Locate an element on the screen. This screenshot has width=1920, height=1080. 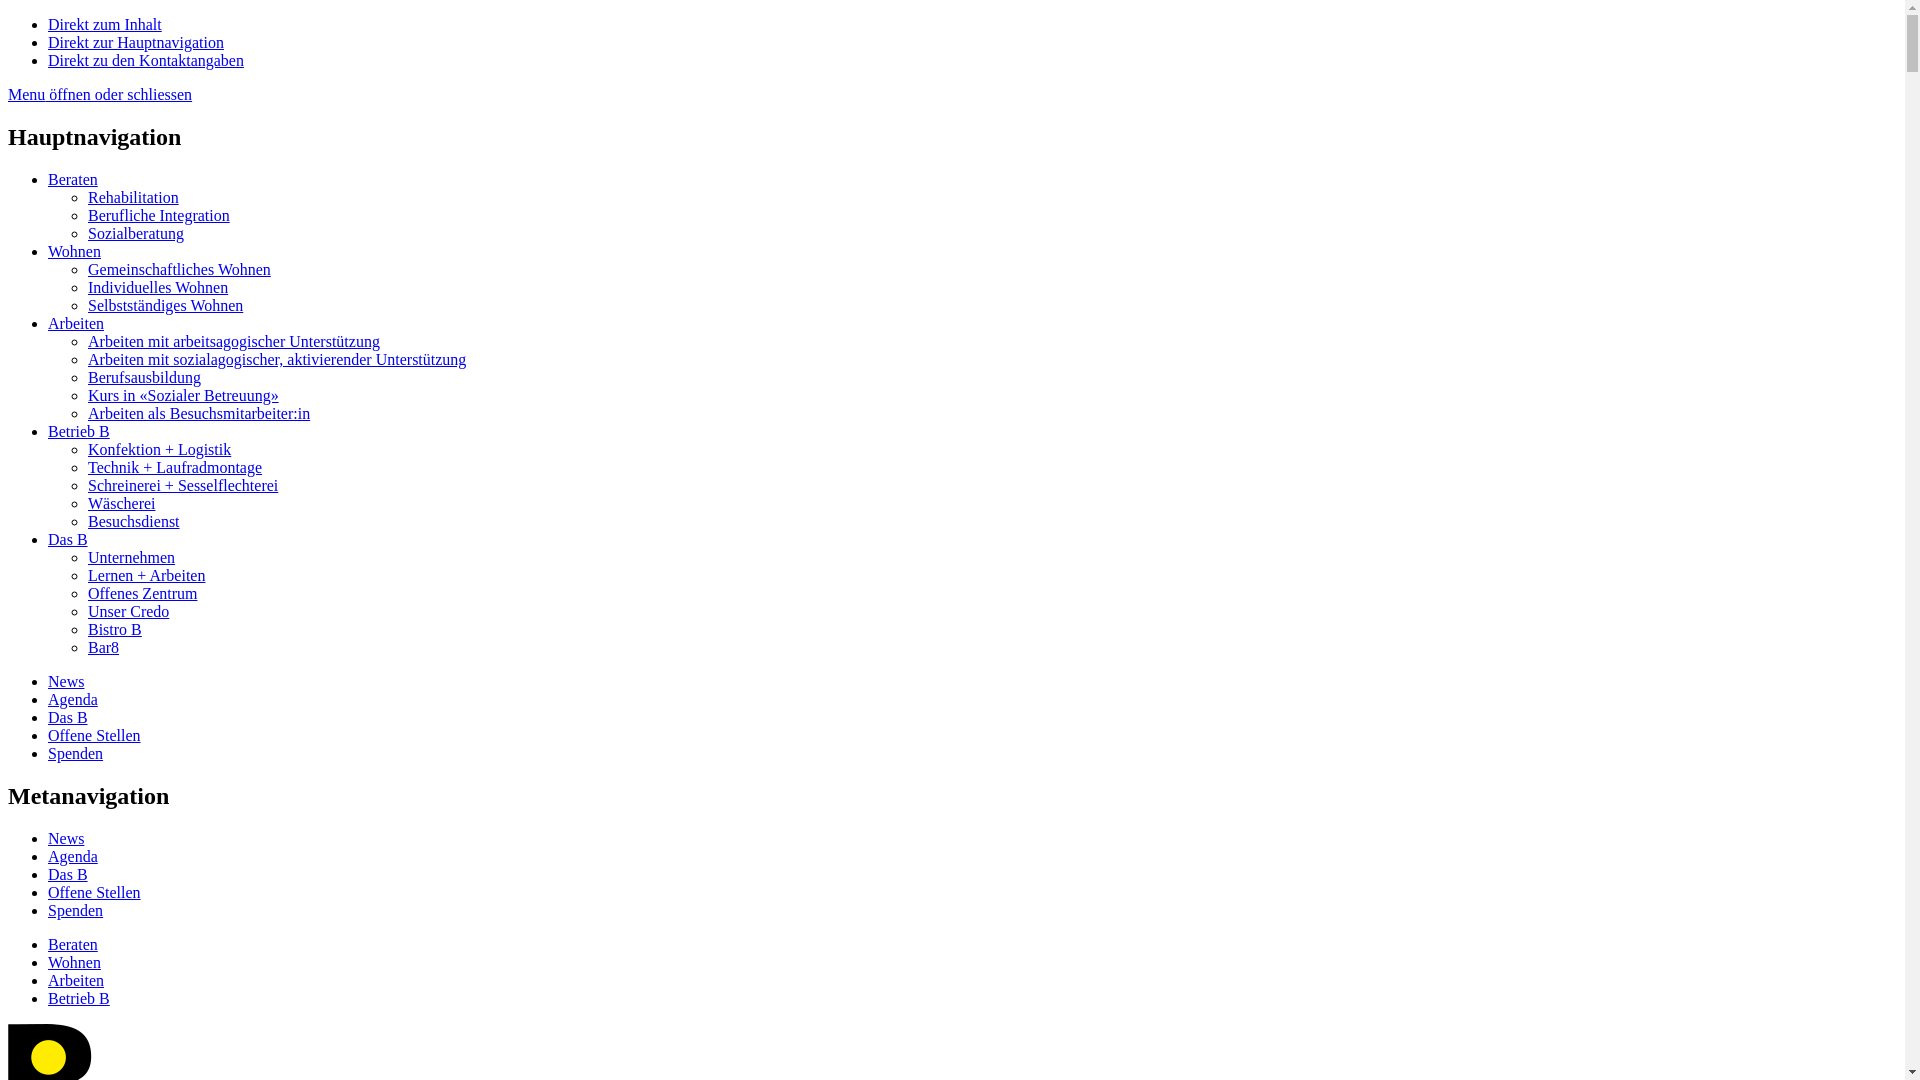
Agenda is located at coordinates (73, 856).